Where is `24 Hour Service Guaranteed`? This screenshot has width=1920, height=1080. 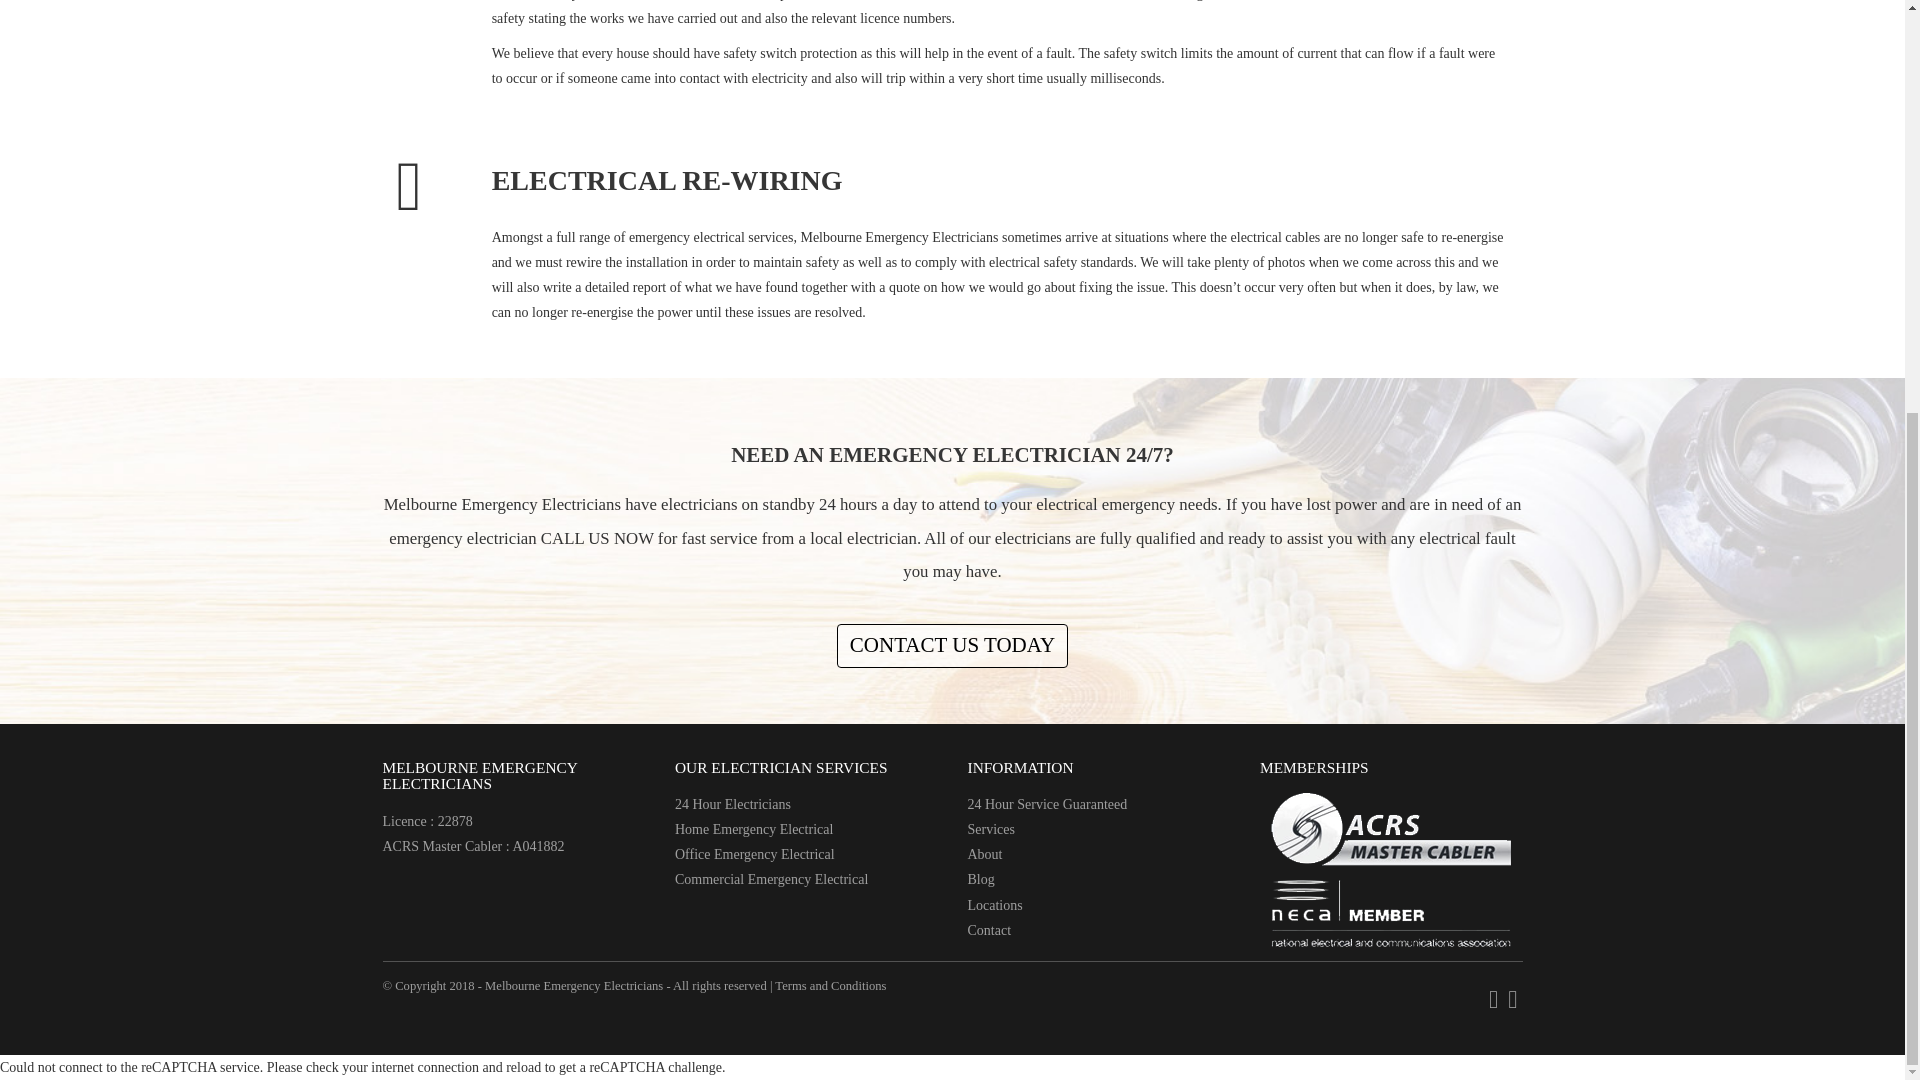
24 Hour Service Guaranteed is located at coordinates (1048, 804).